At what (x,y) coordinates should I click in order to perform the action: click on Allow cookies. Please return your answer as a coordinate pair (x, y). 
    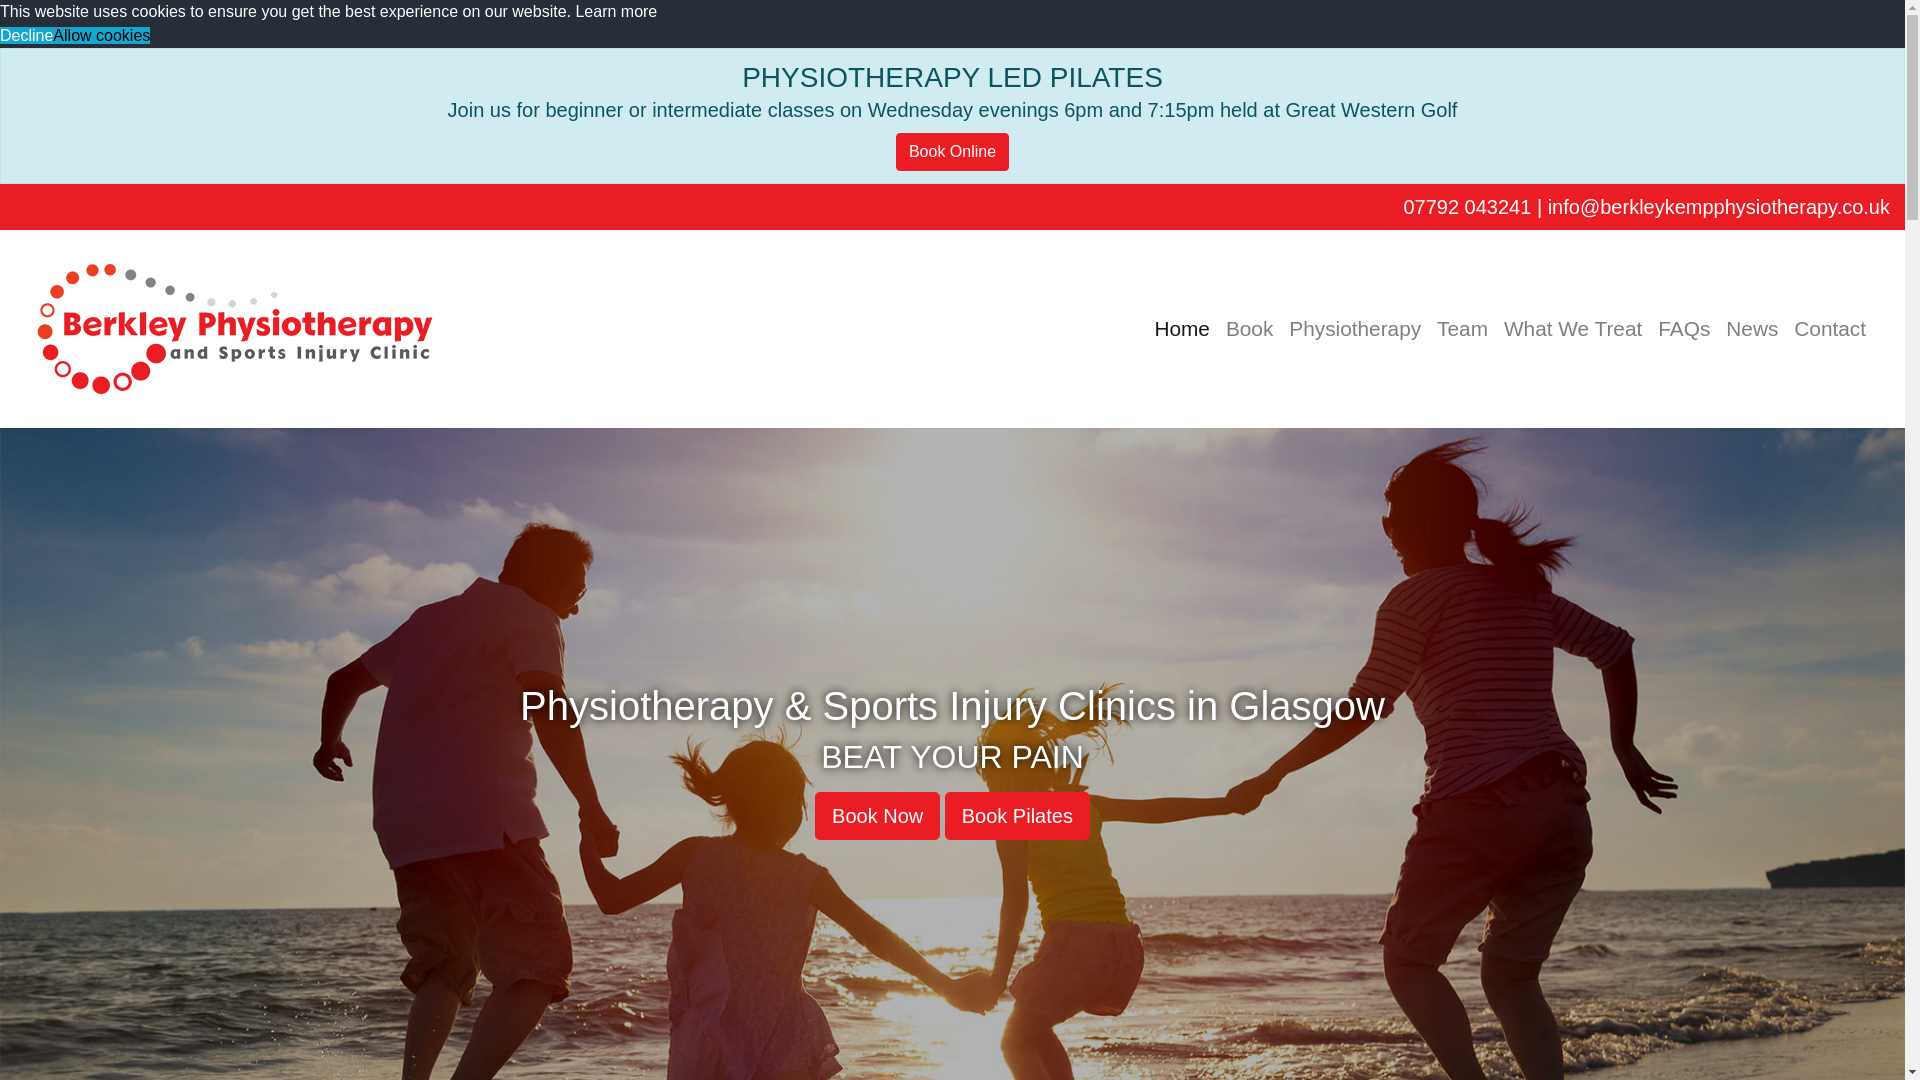
    Looking at the image, I should click on (101, 36).